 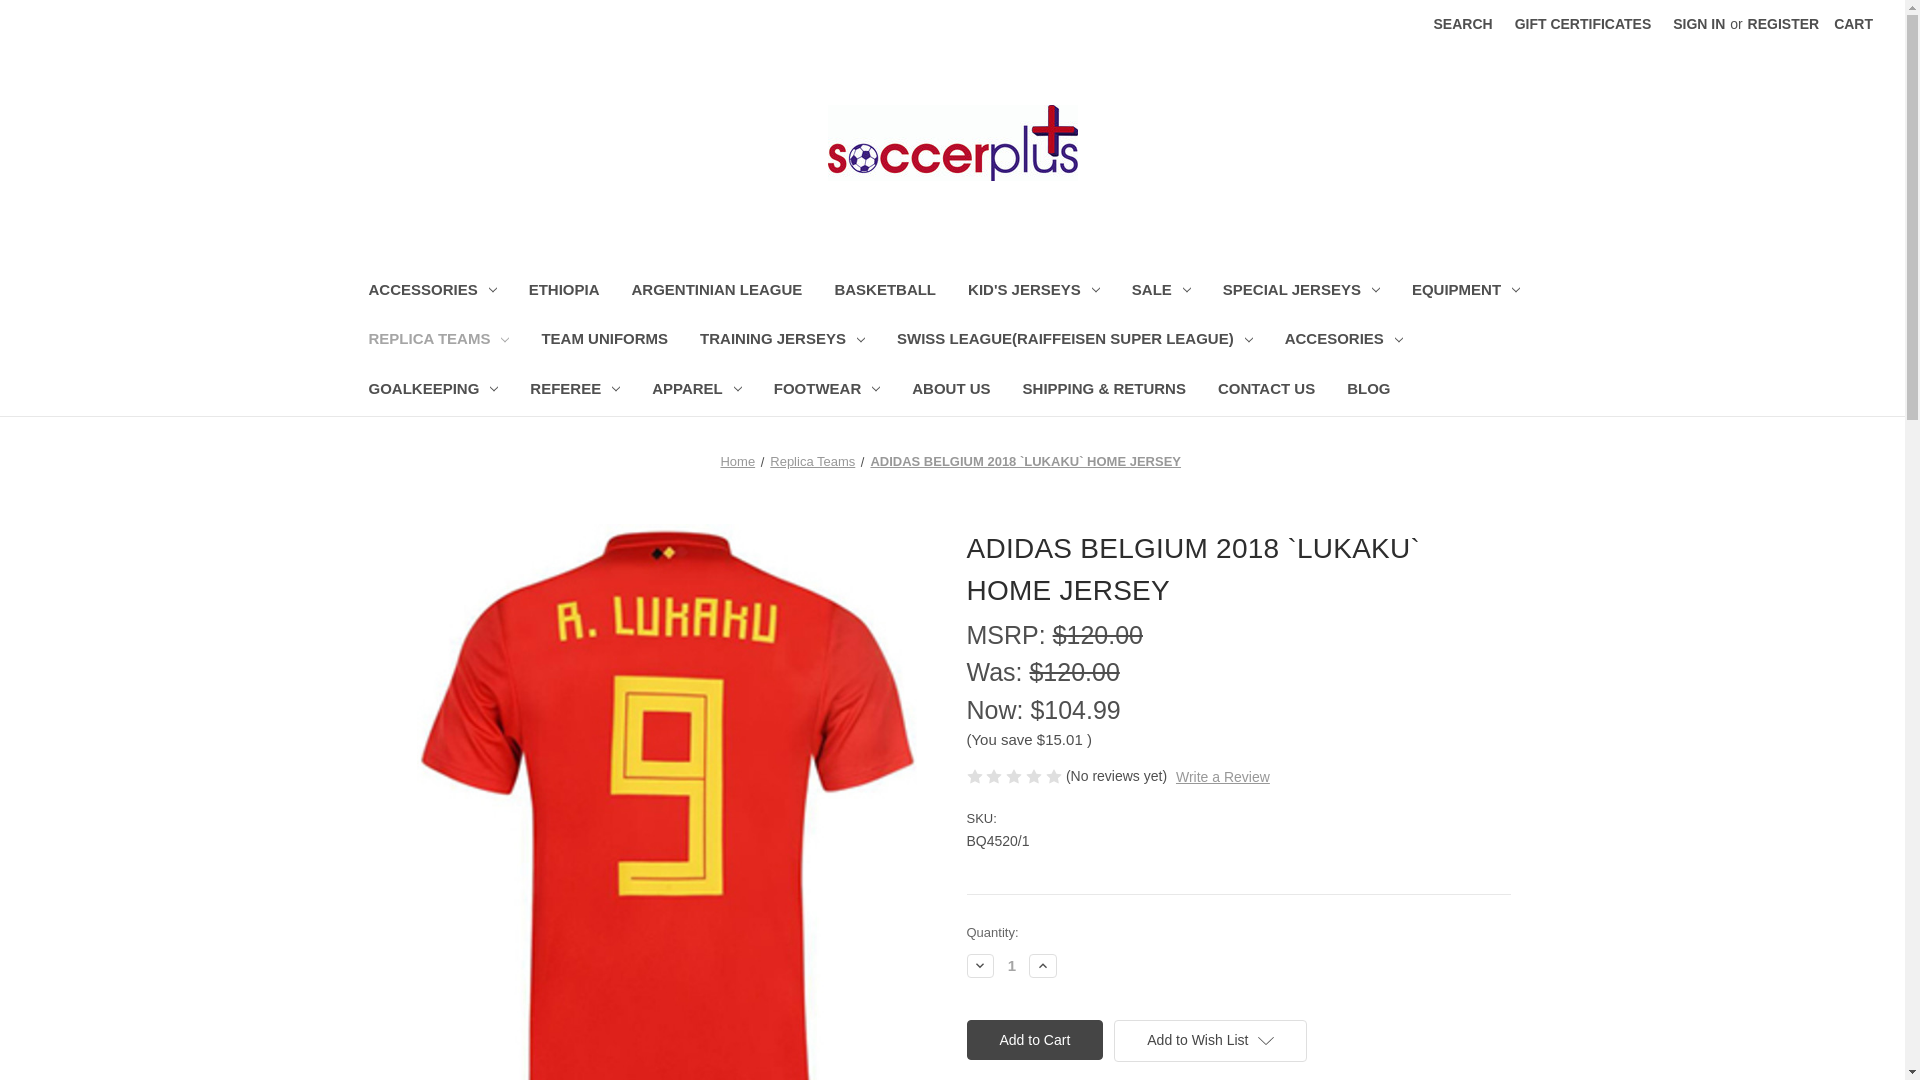 I want to click on ETHIOPIA, so click(x=564, y=292).